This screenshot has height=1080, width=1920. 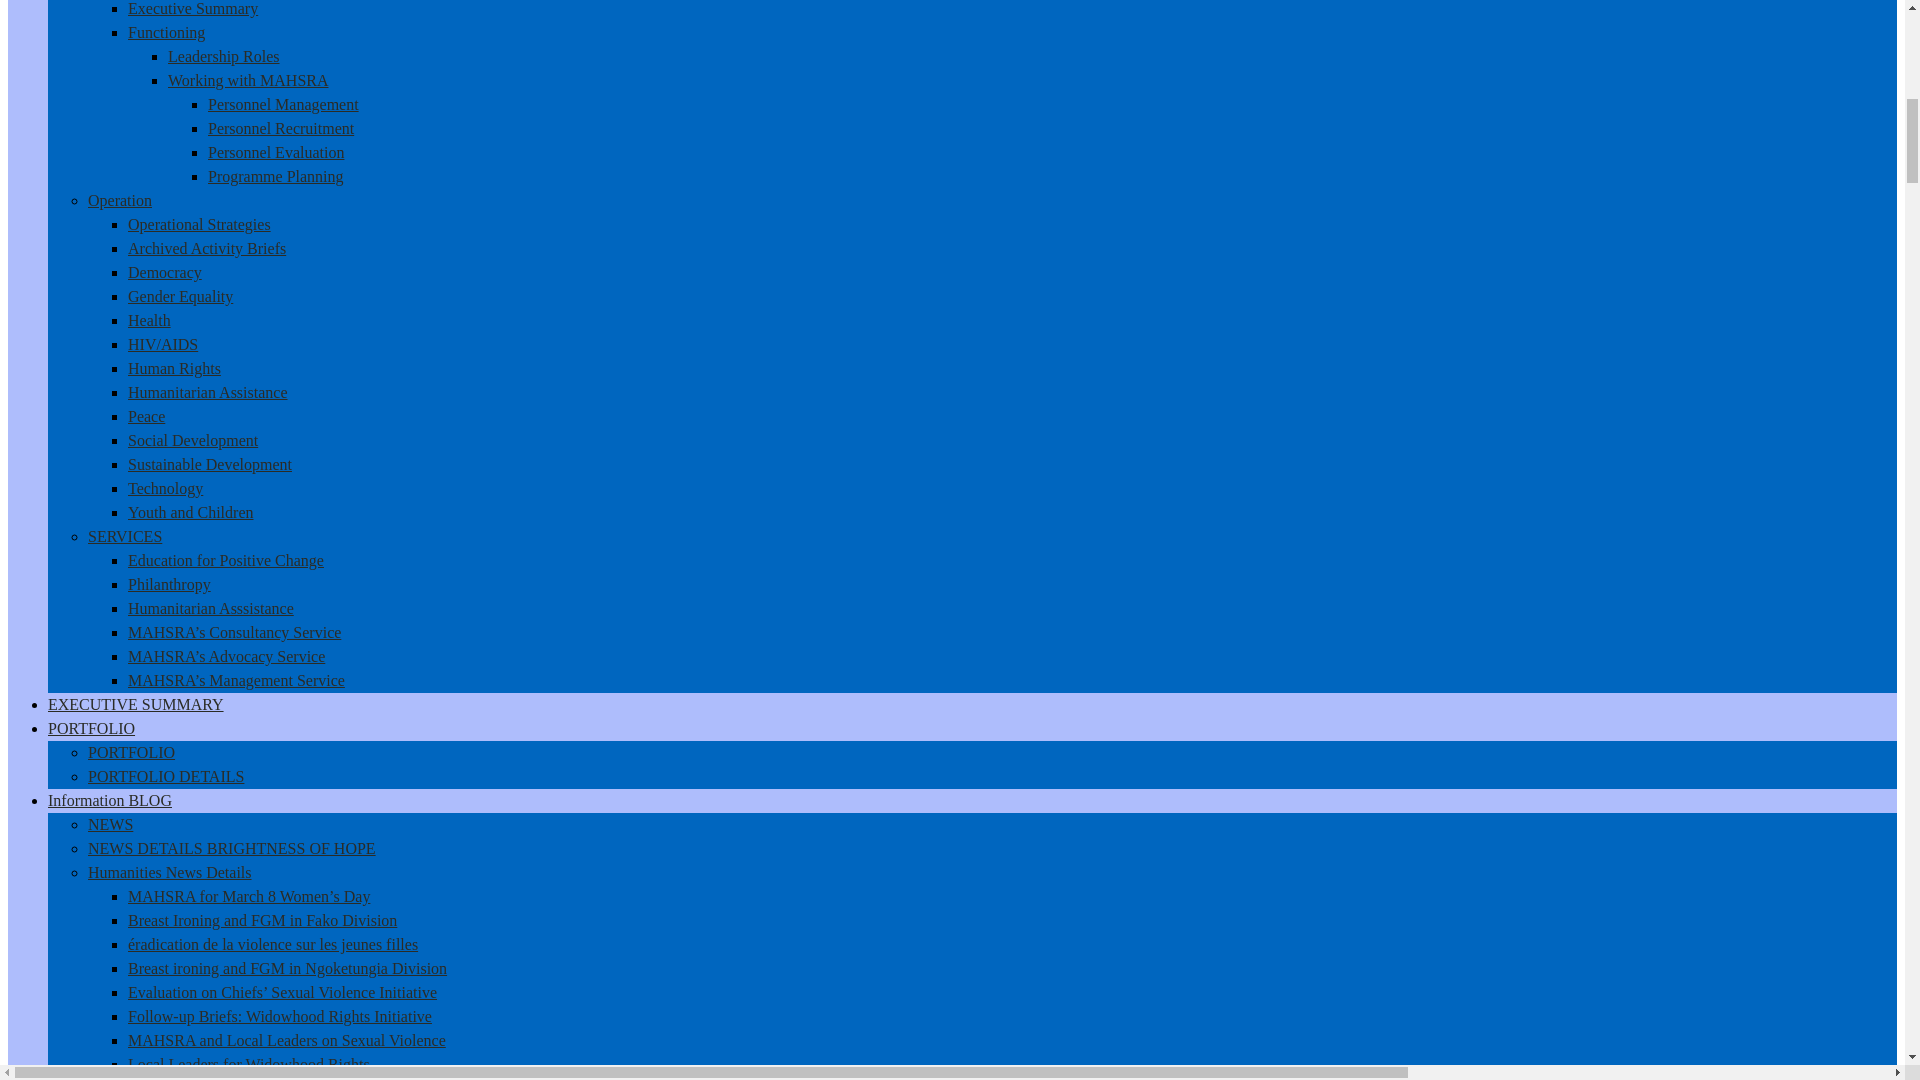 What do you see at coordinates (199, 224) in the screenshot?
I see `Operational Strategies` at bounding box center [199, 224].